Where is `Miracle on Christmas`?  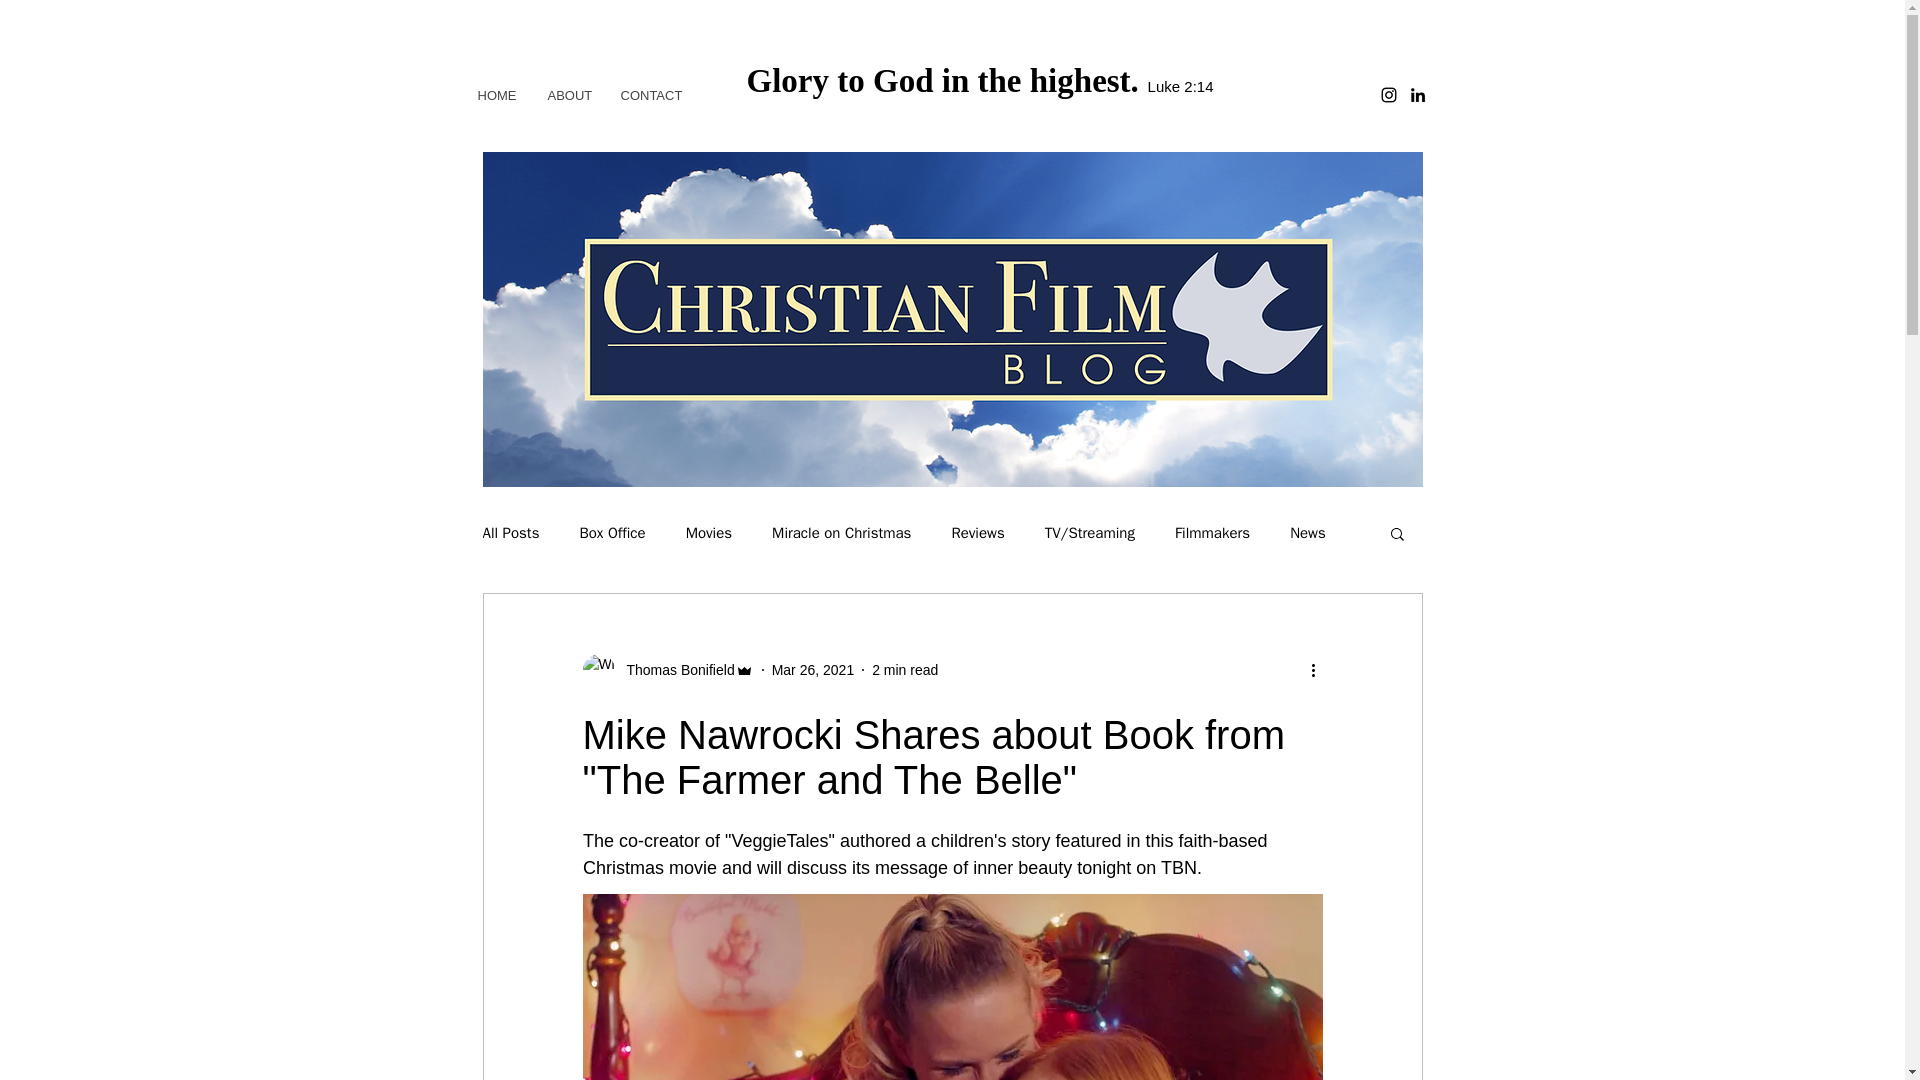 Miracle on Christmas is located at coordinates (840, 533).